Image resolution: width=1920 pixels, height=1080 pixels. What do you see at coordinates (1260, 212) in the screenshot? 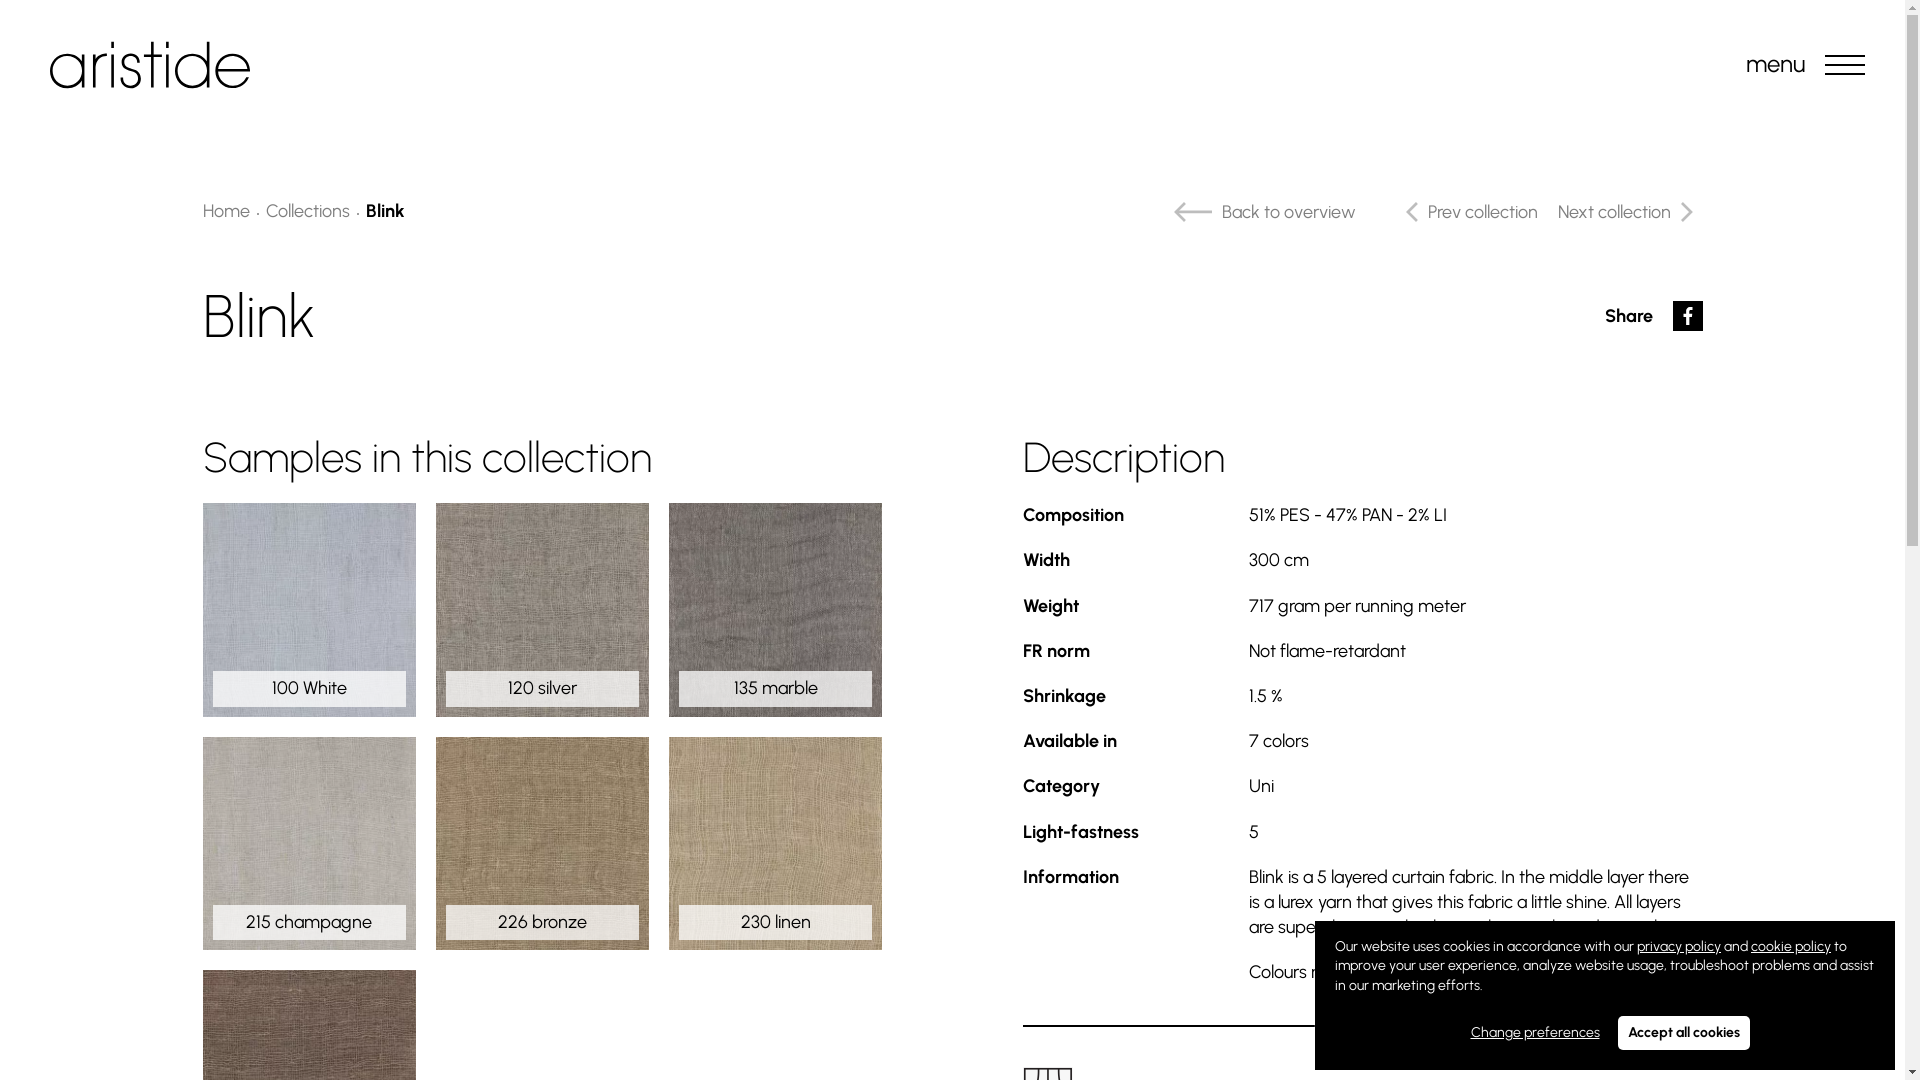
I see `Back to overview` at bounding box center [1260, 212].